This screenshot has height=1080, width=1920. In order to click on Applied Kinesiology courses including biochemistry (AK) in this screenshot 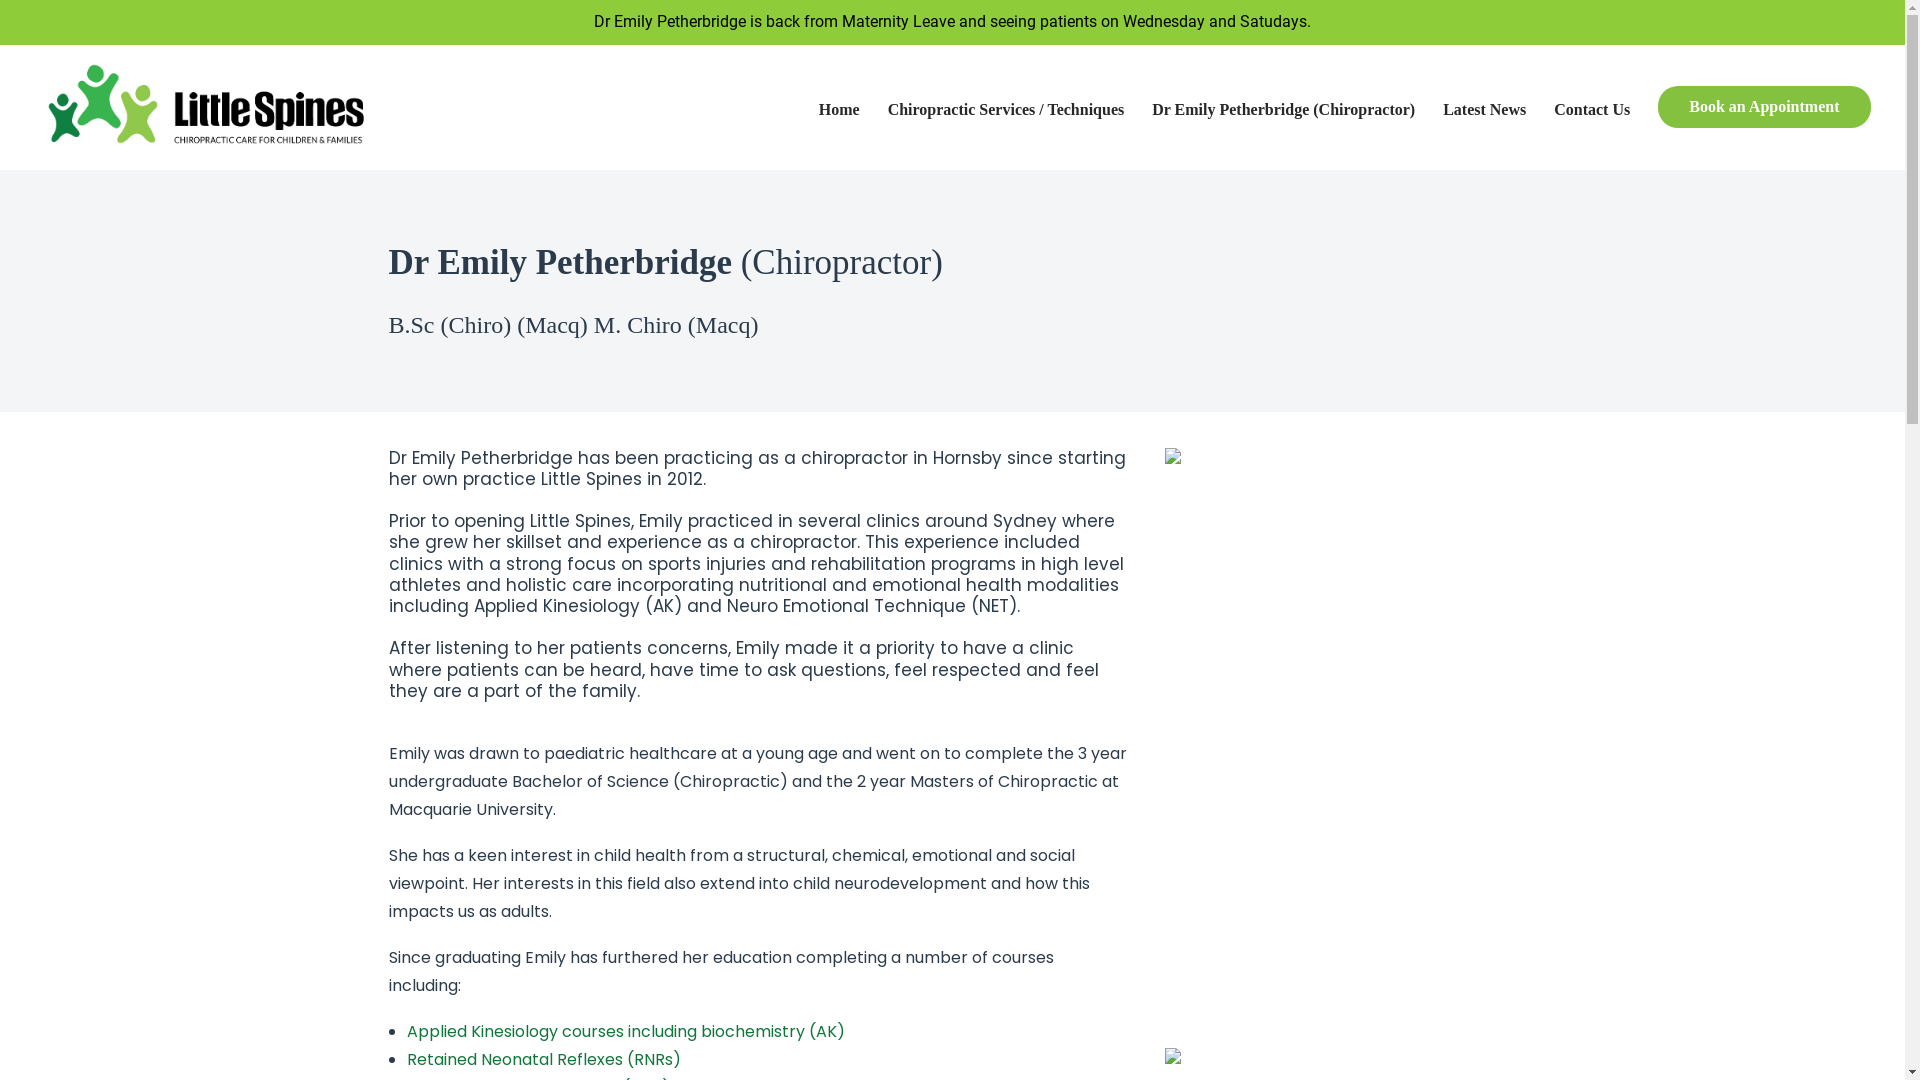, I will do `click(625, 1032)`.